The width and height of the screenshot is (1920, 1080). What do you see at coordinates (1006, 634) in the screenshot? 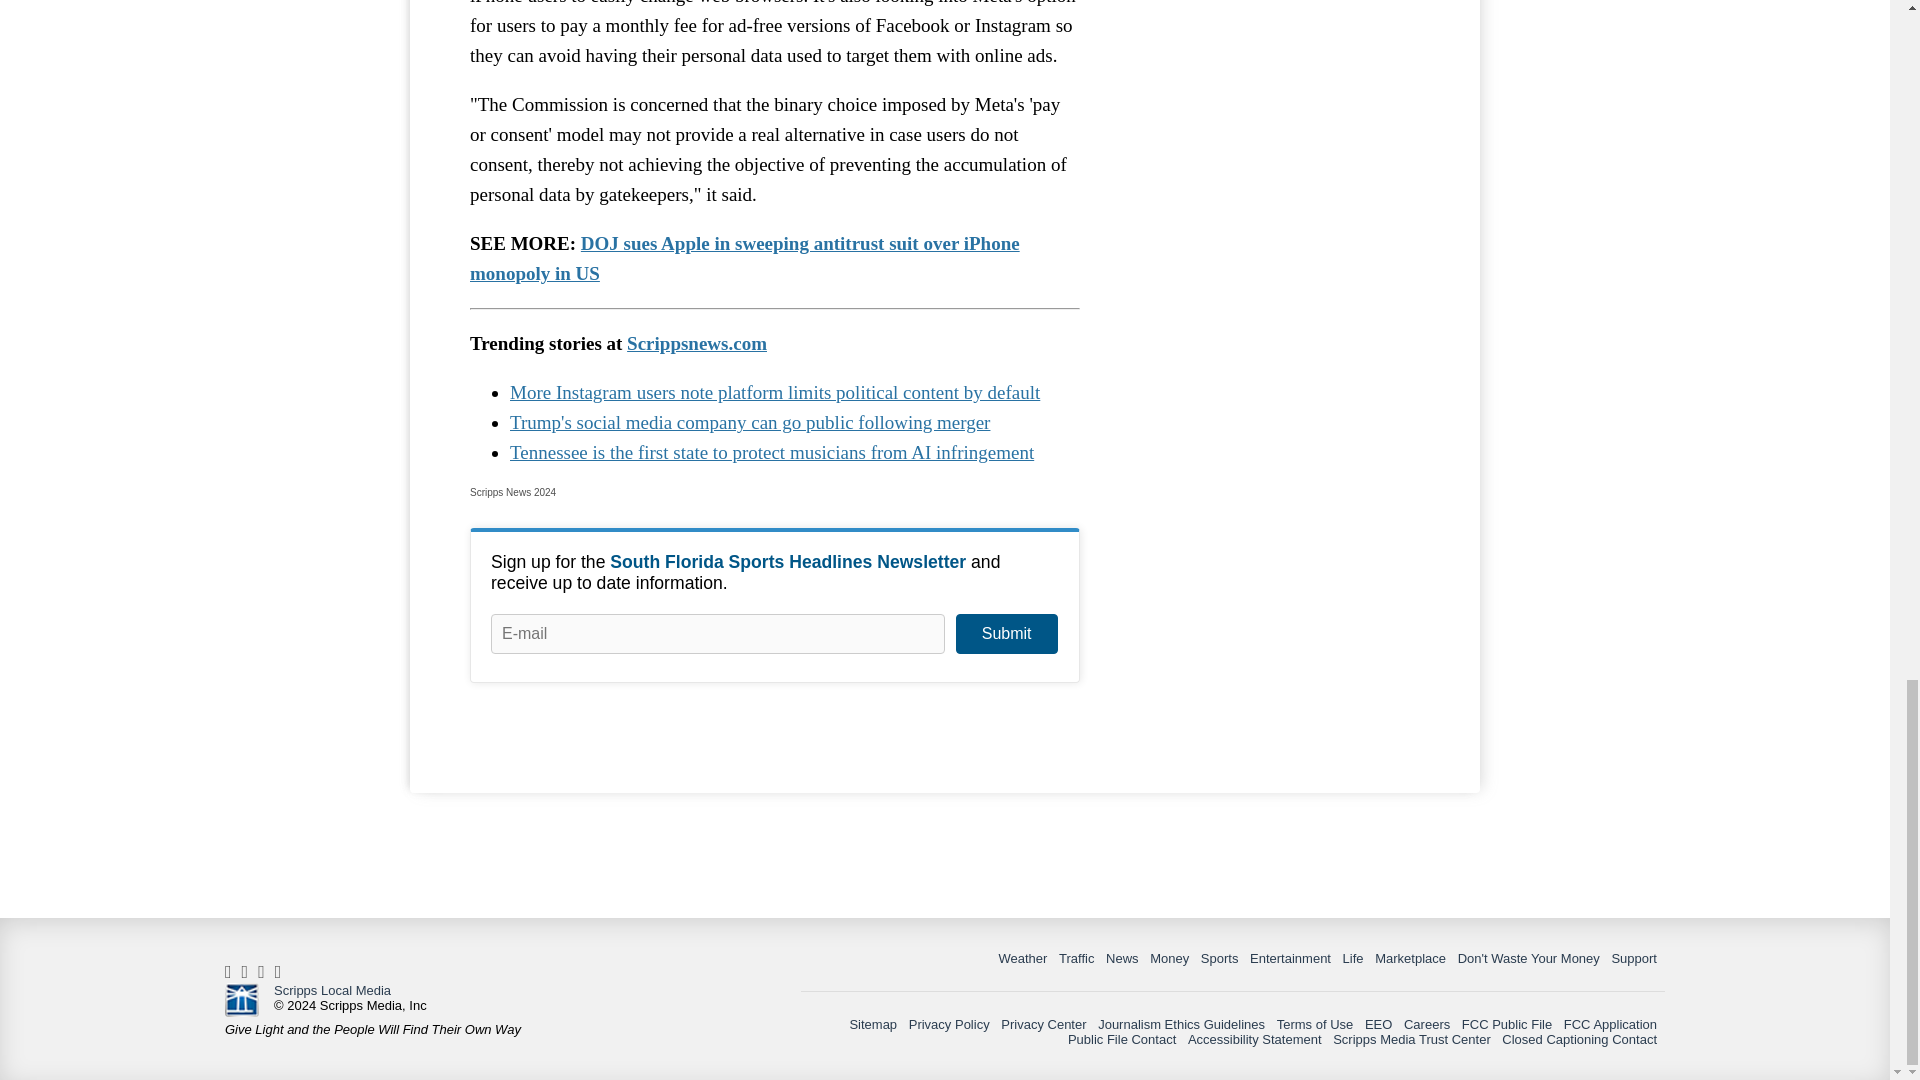
I see `Submit` at bounding box center [1006, 634].